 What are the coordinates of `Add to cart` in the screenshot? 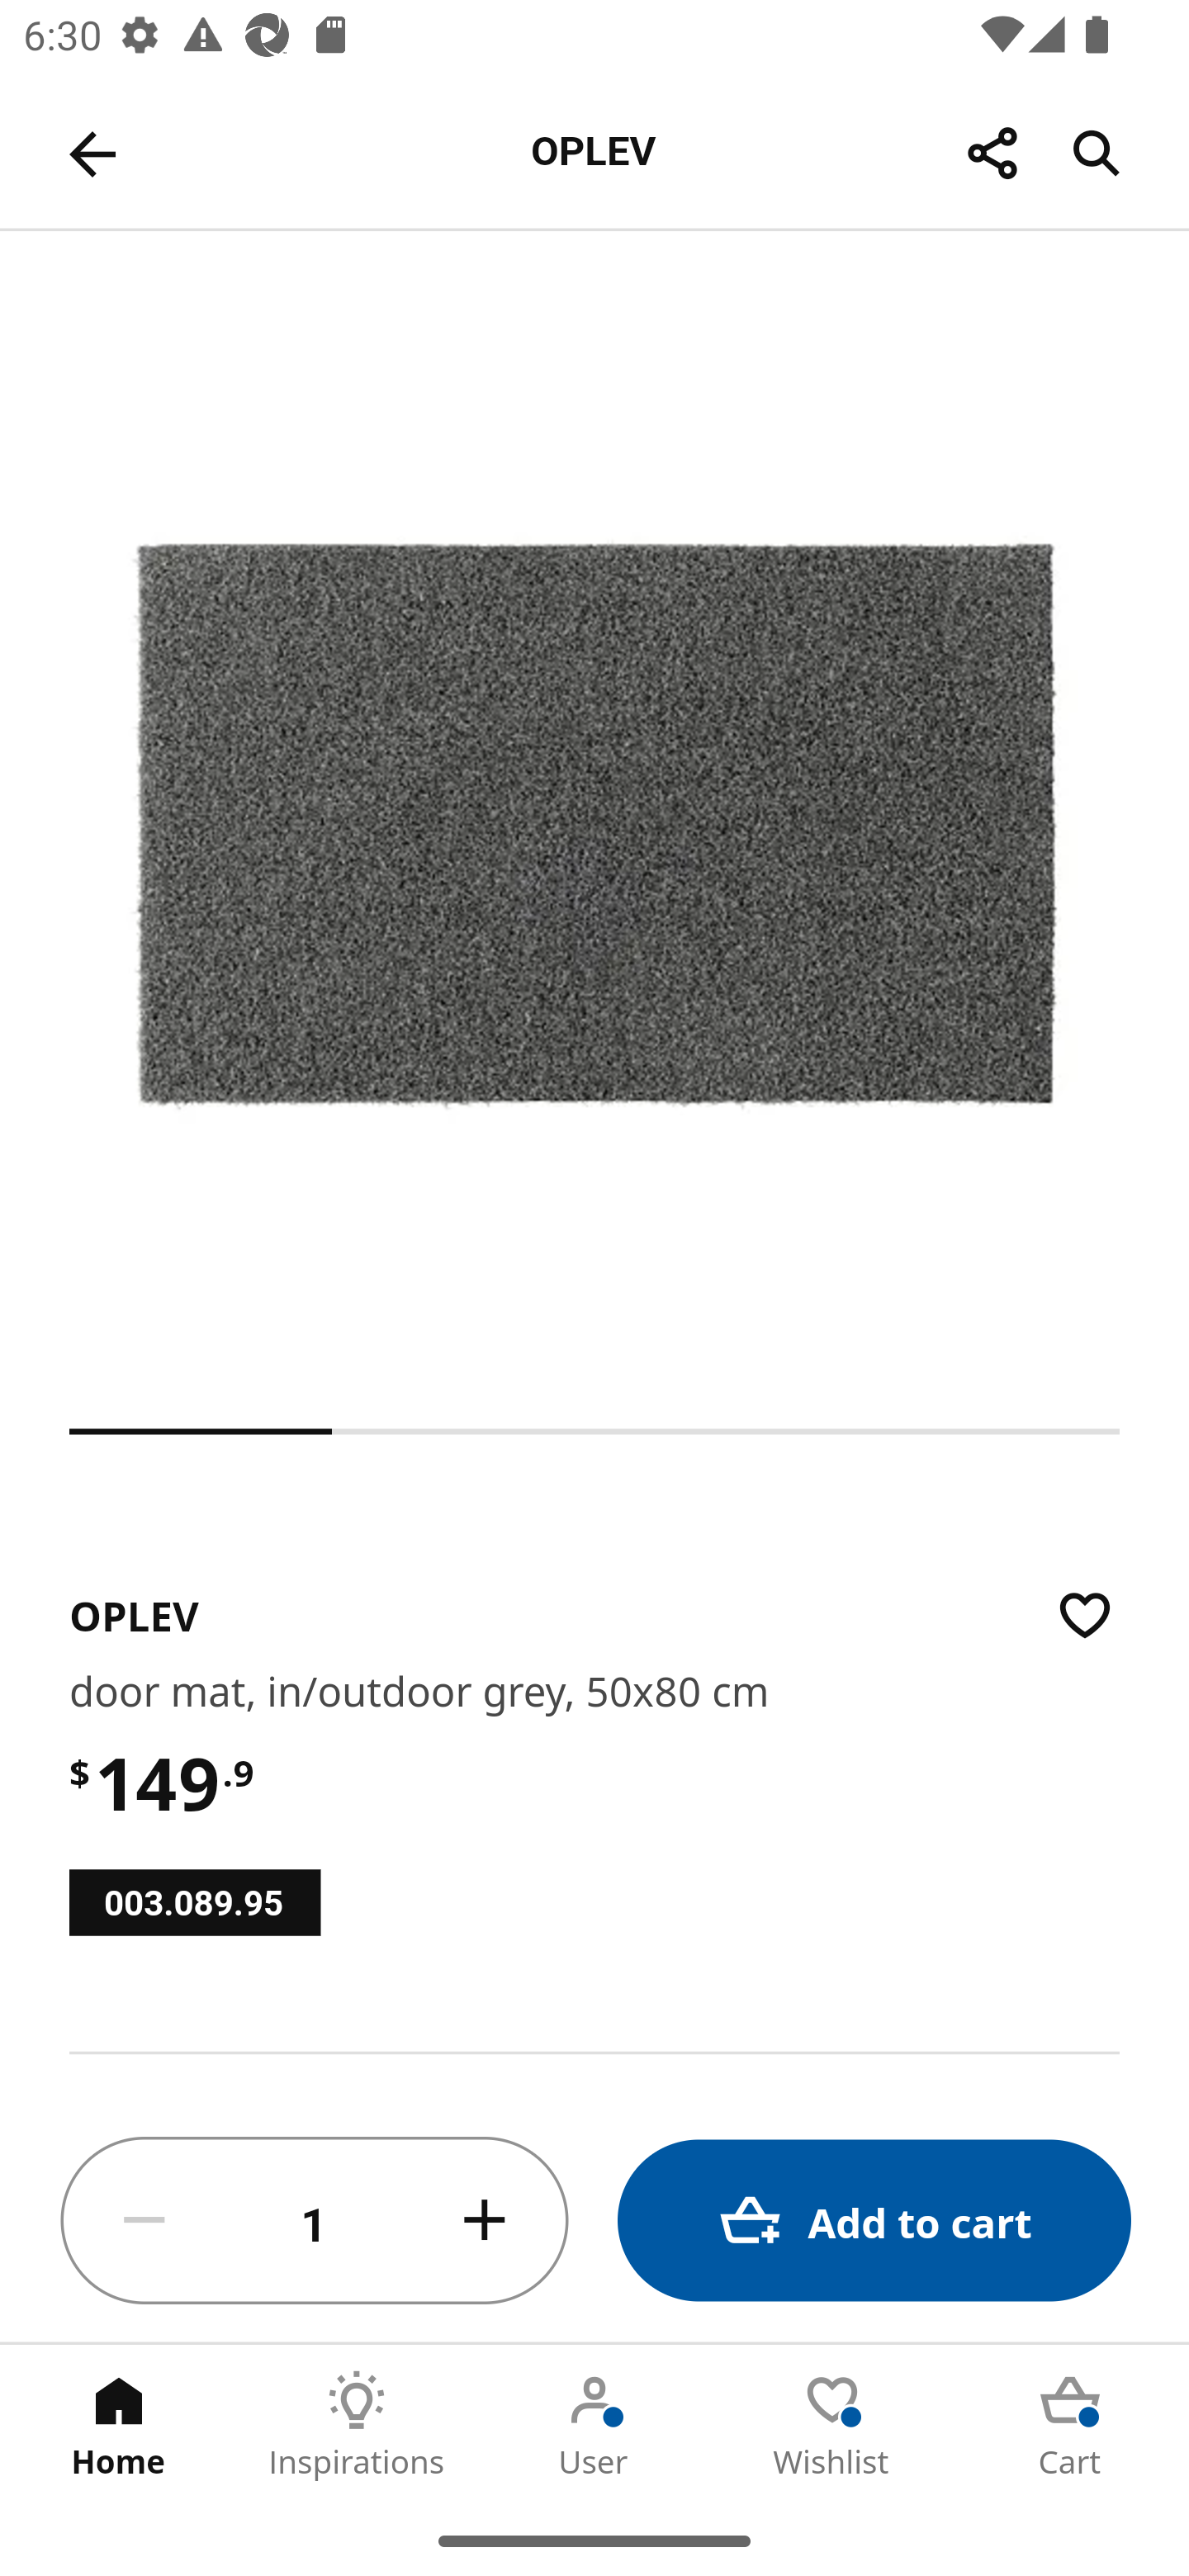 It's located at (874, 2221).